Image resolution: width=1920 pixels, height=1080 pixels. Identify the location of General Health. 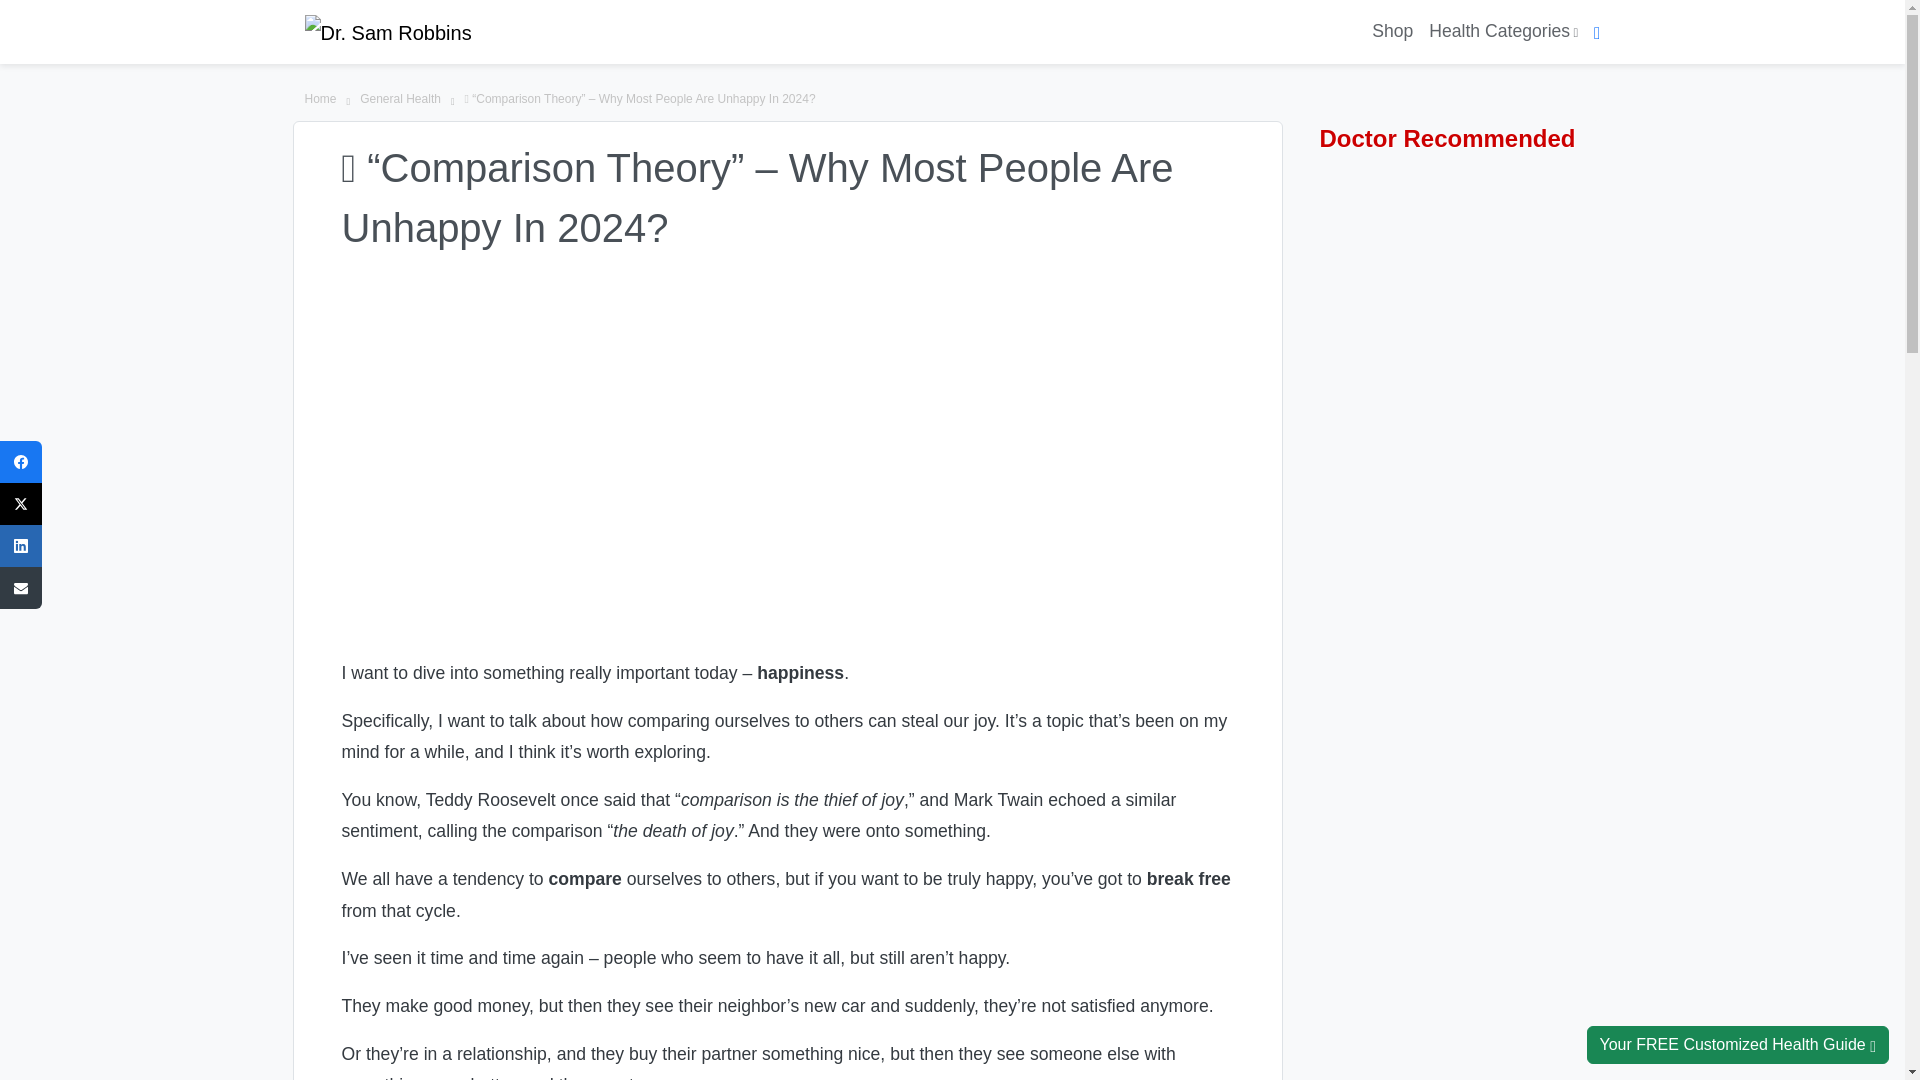
(400, 100).